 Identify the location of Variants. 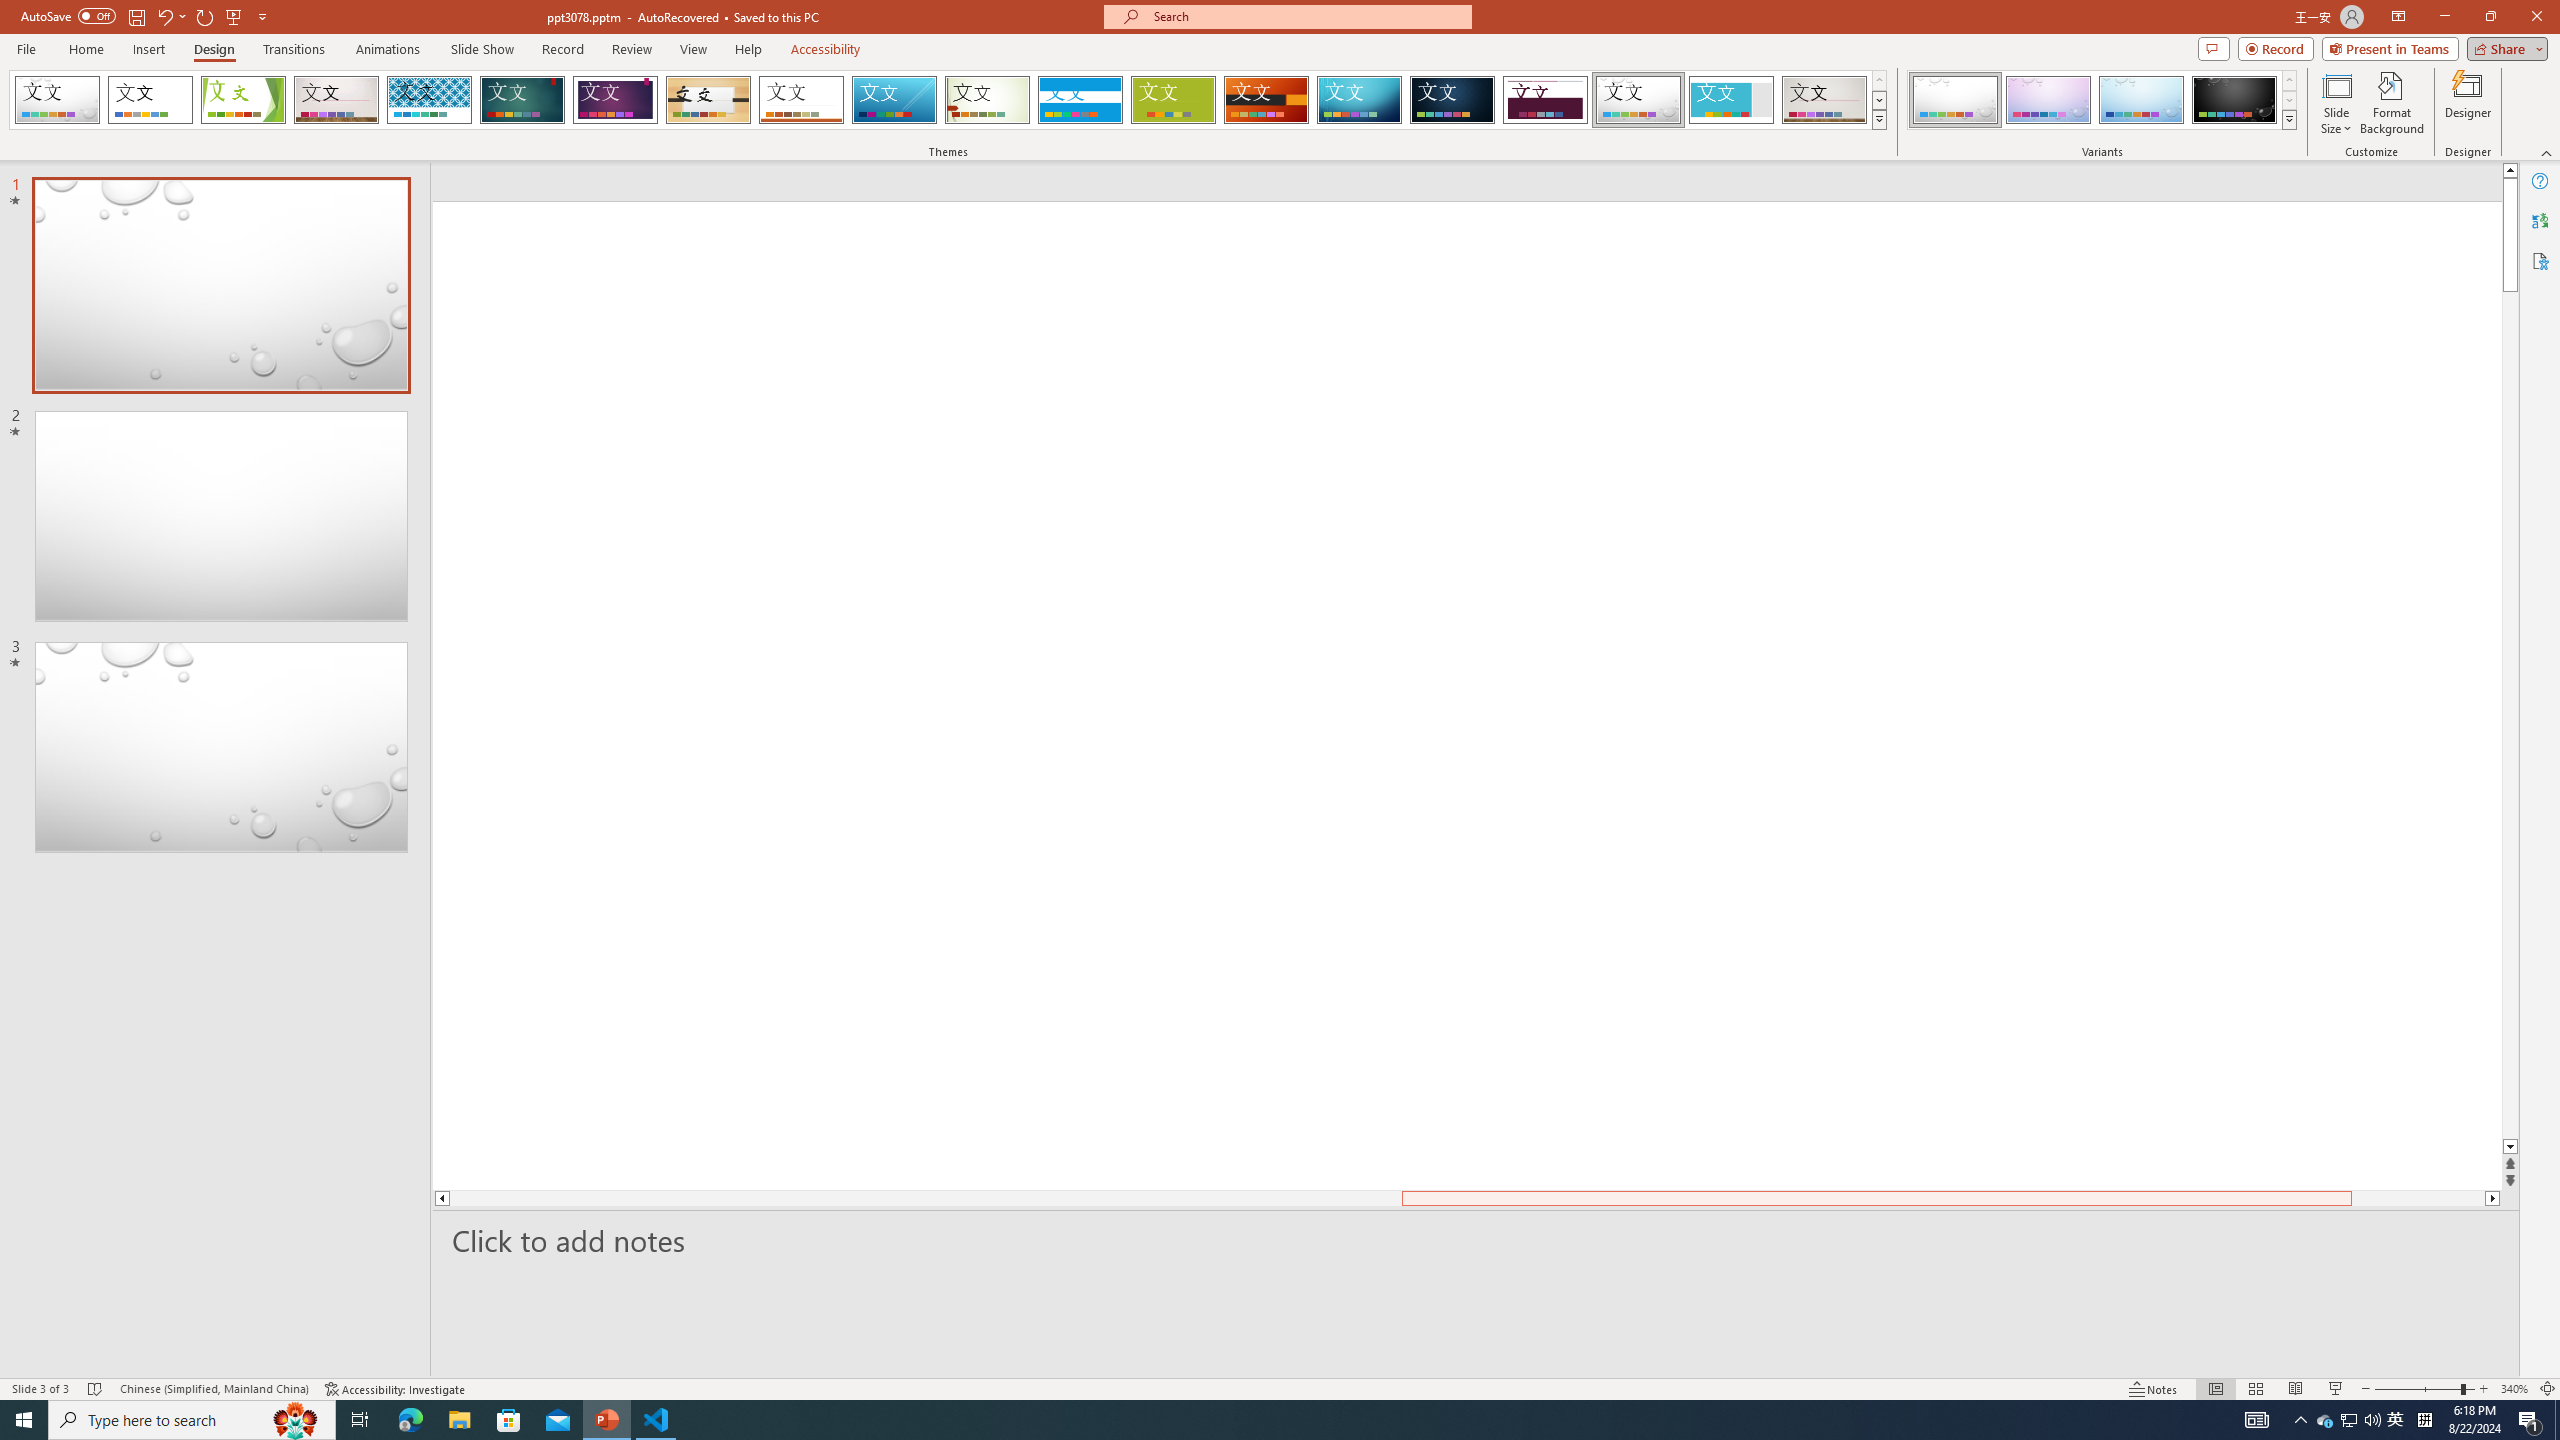
(2288, 119).